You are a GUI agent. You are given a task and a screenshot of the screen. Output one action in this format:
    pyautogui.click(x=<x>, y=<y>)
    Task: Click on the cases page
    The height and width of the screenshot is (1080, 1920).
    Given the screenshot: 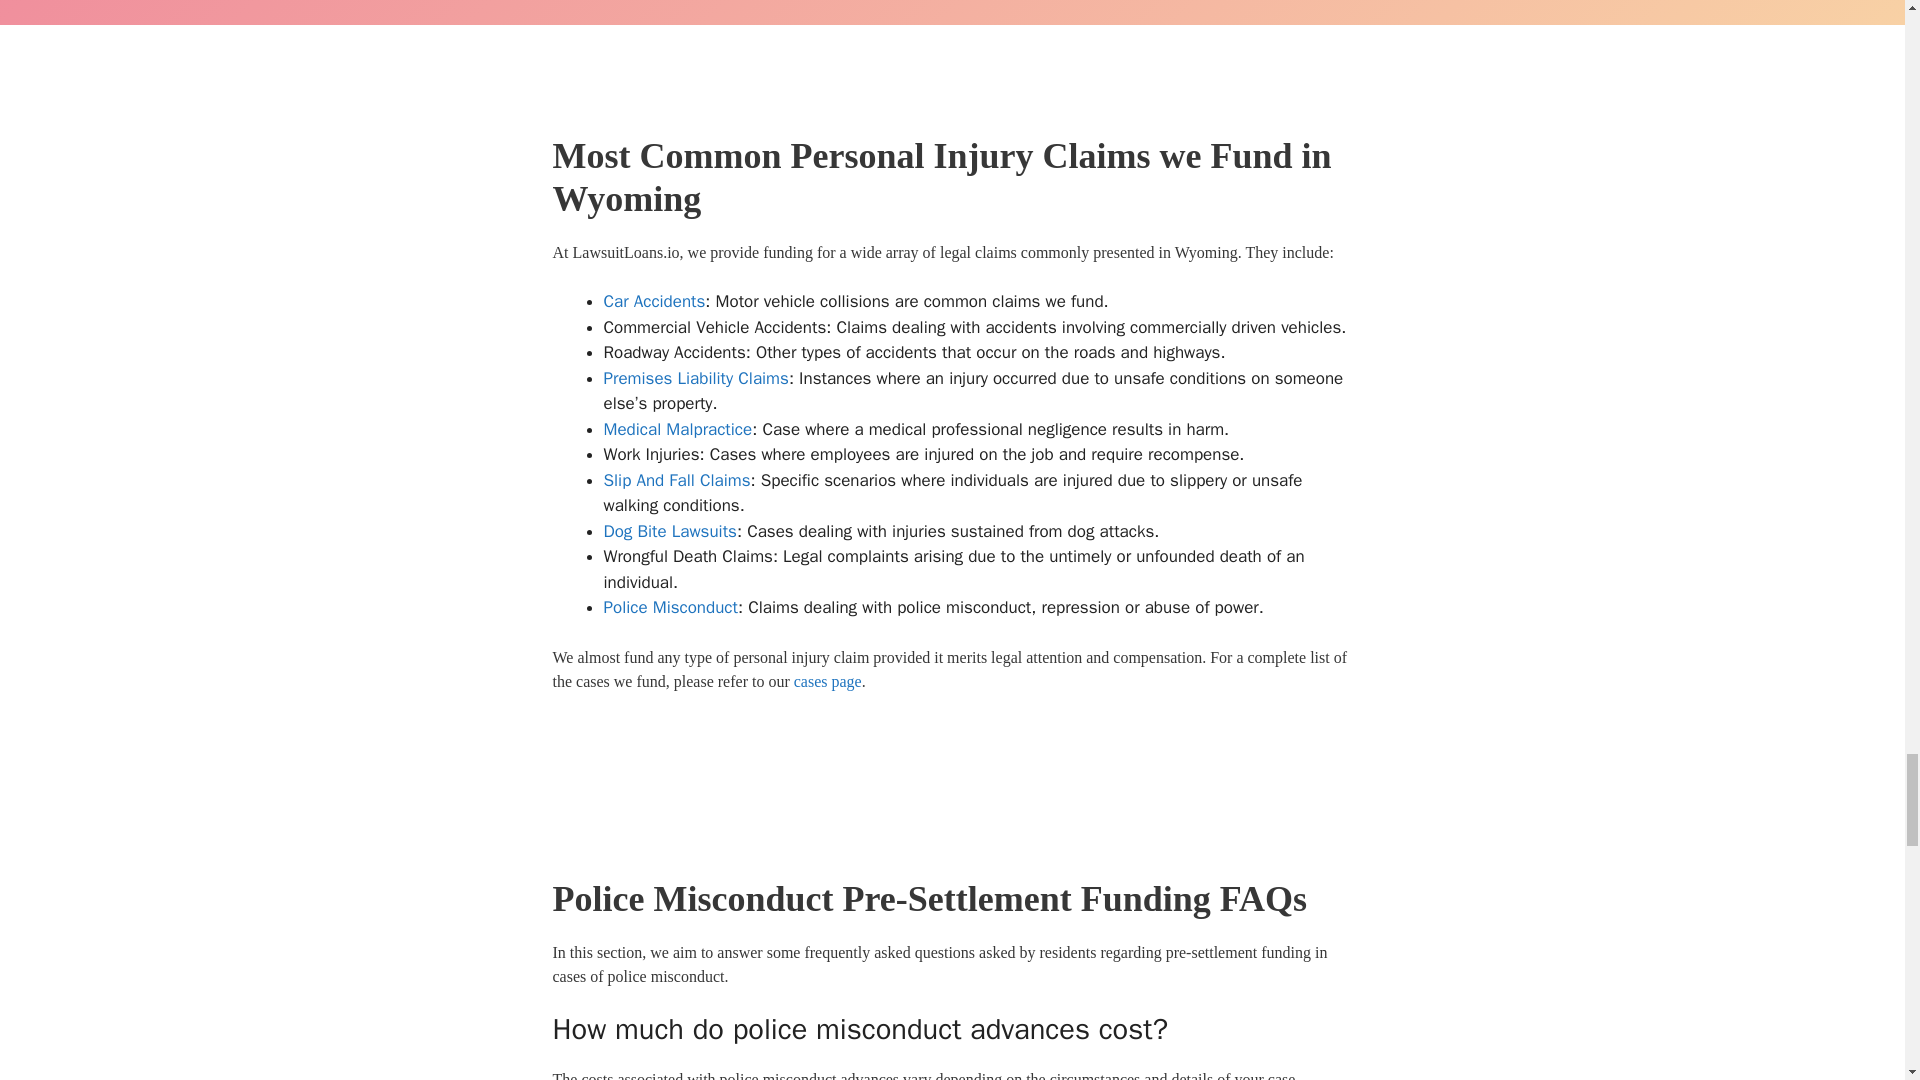 What is the action you would take?
    pyautogui.click(x=828, y=681)
    